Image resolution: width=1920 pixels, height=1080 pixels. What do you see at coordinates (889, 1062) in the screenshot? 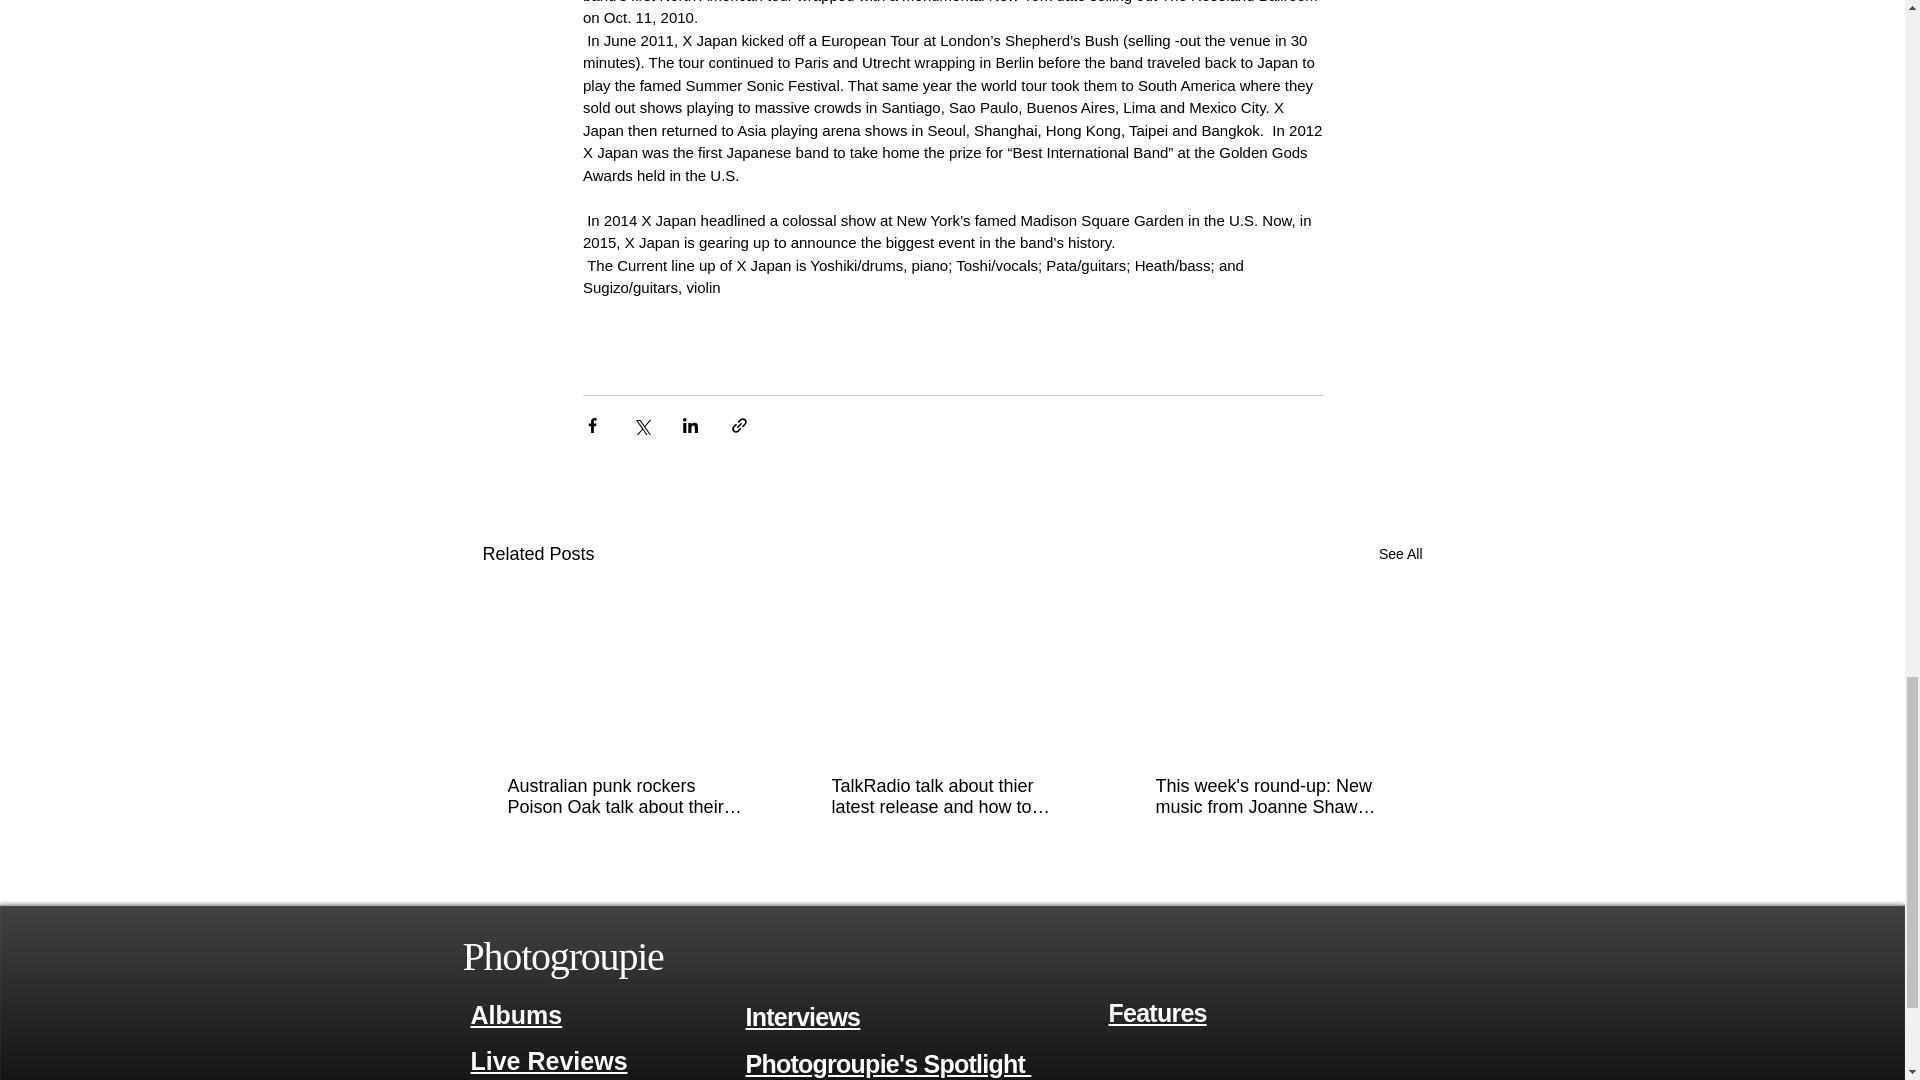
I see `Photogroupie's Spotlight ` at bounding box center [889, 1062].